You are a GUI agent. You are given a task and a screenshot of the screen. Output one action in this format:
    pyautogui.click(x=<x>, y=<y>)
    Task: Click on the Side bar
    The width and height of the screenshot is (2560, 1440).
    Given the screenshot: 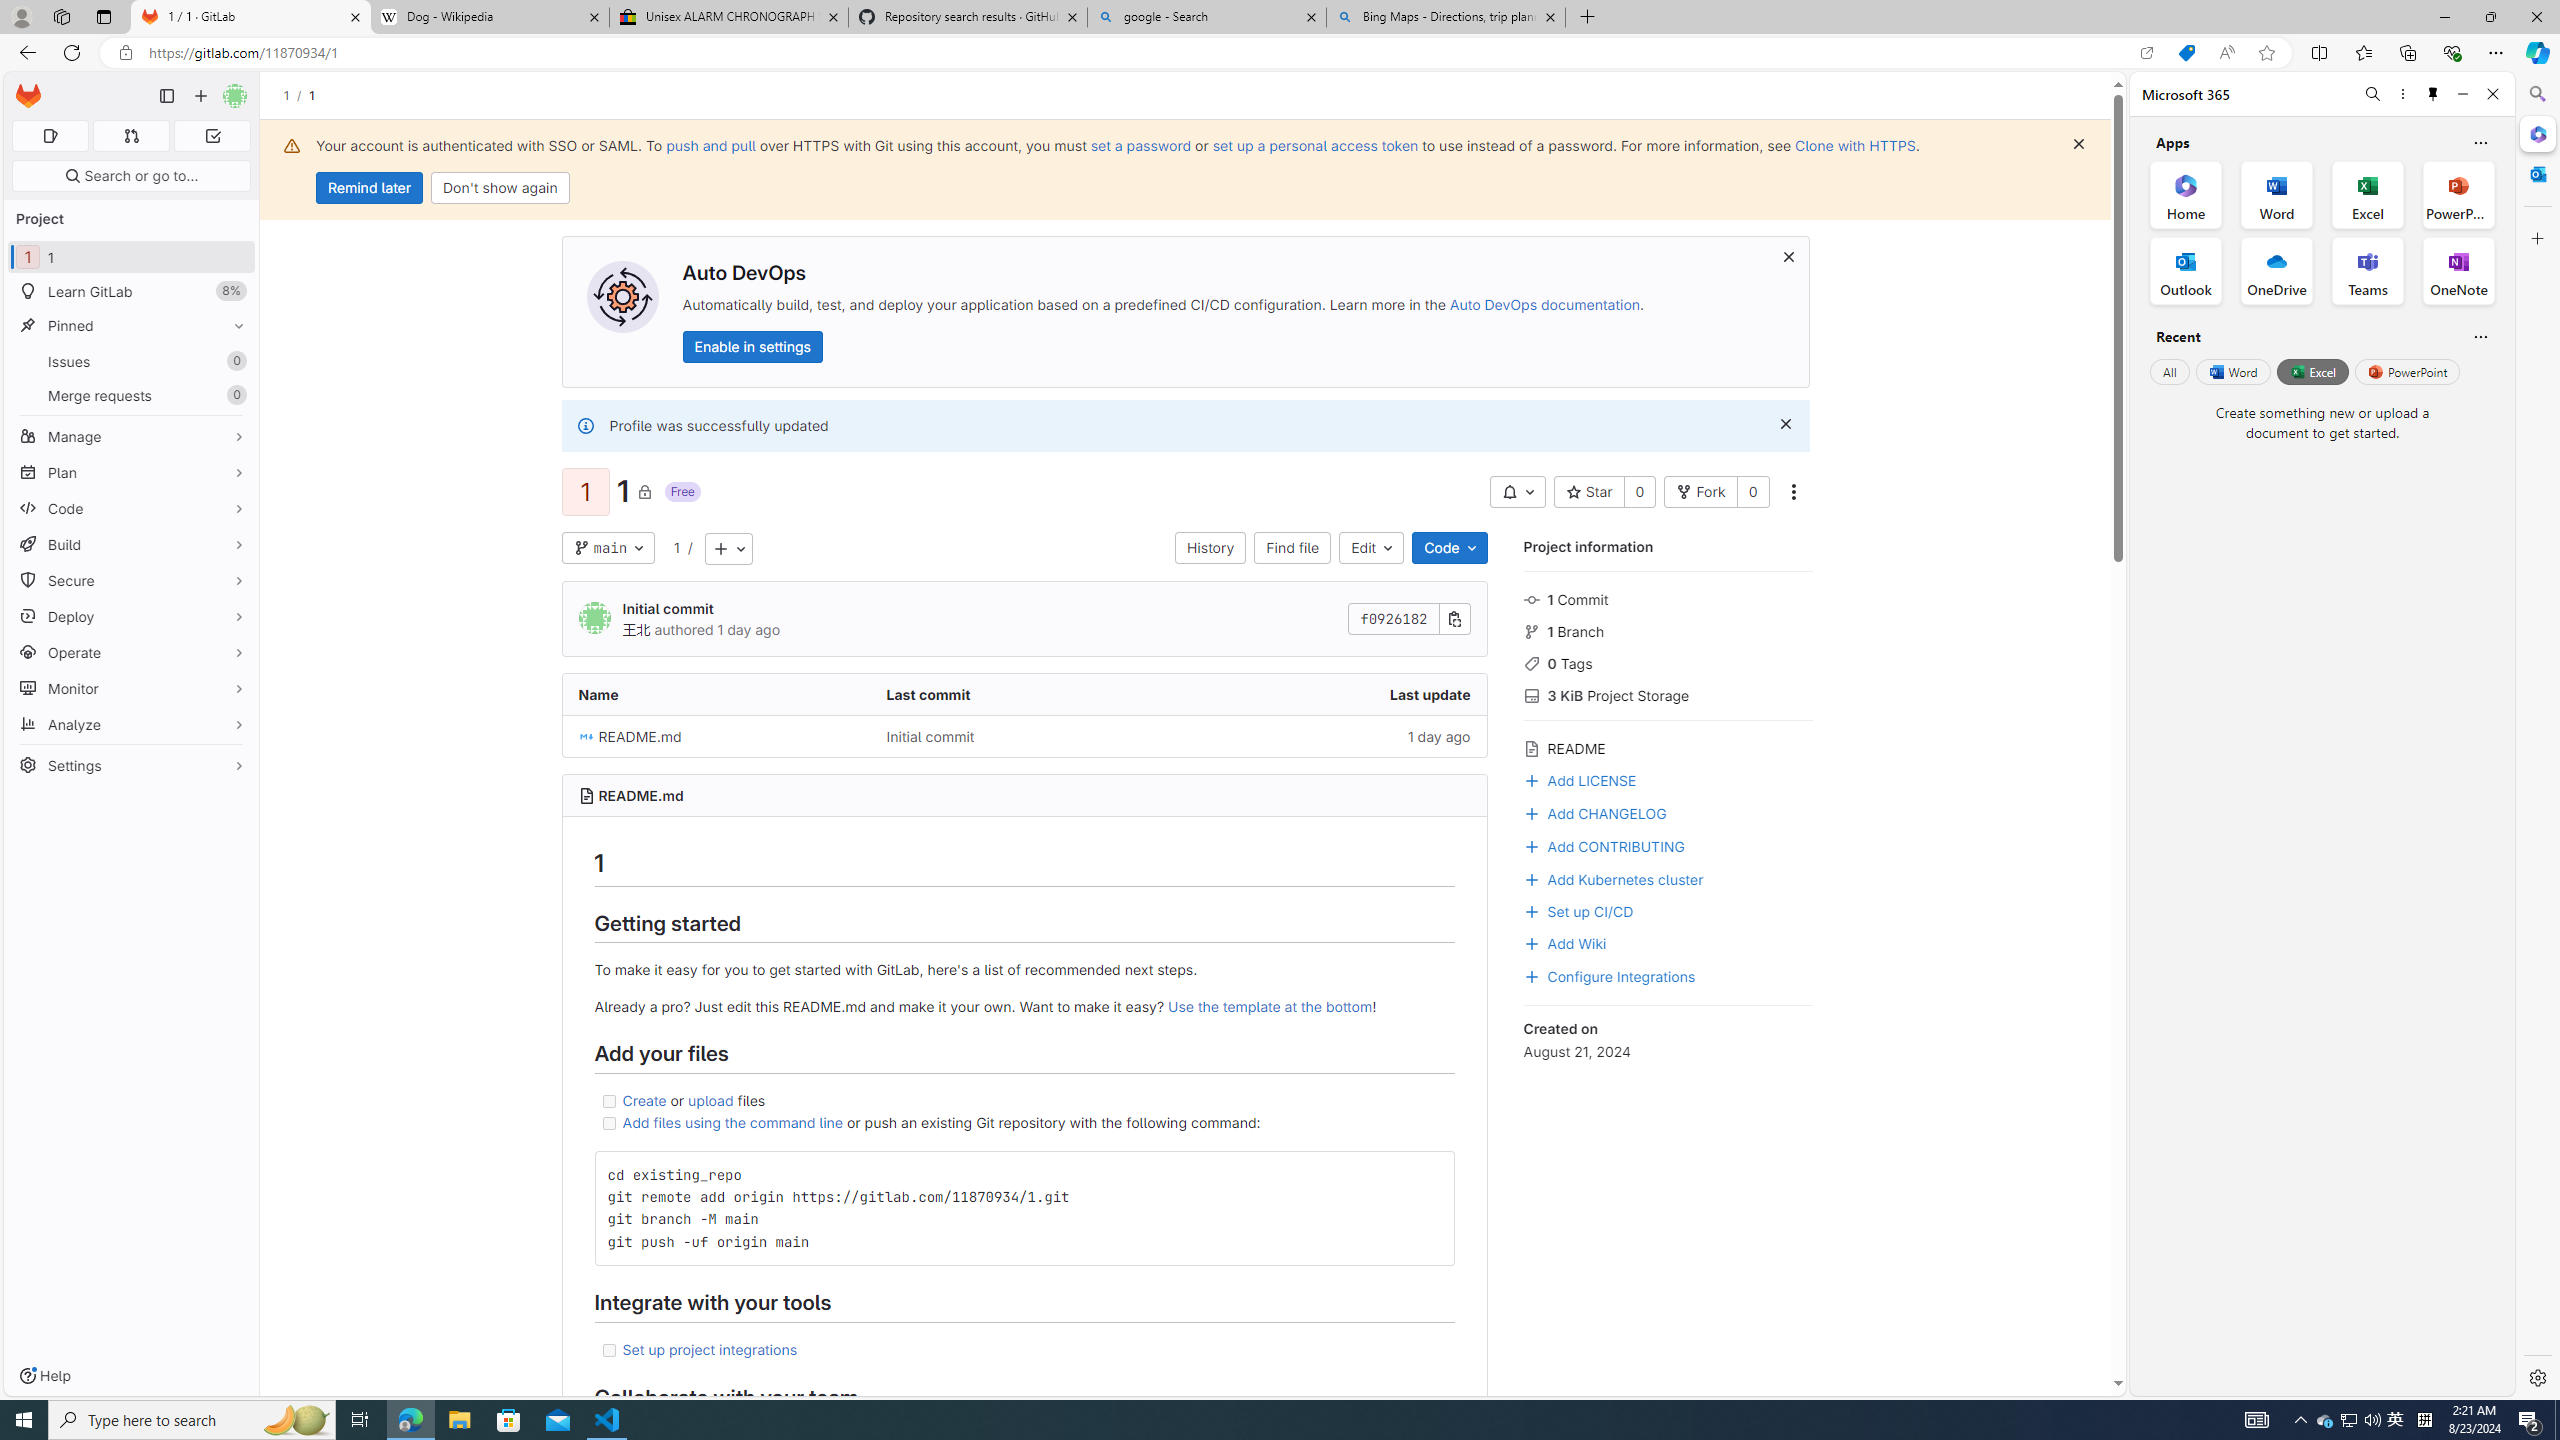 What is the action you would take?
    pyautogui.click(x=2538, y=736)
    